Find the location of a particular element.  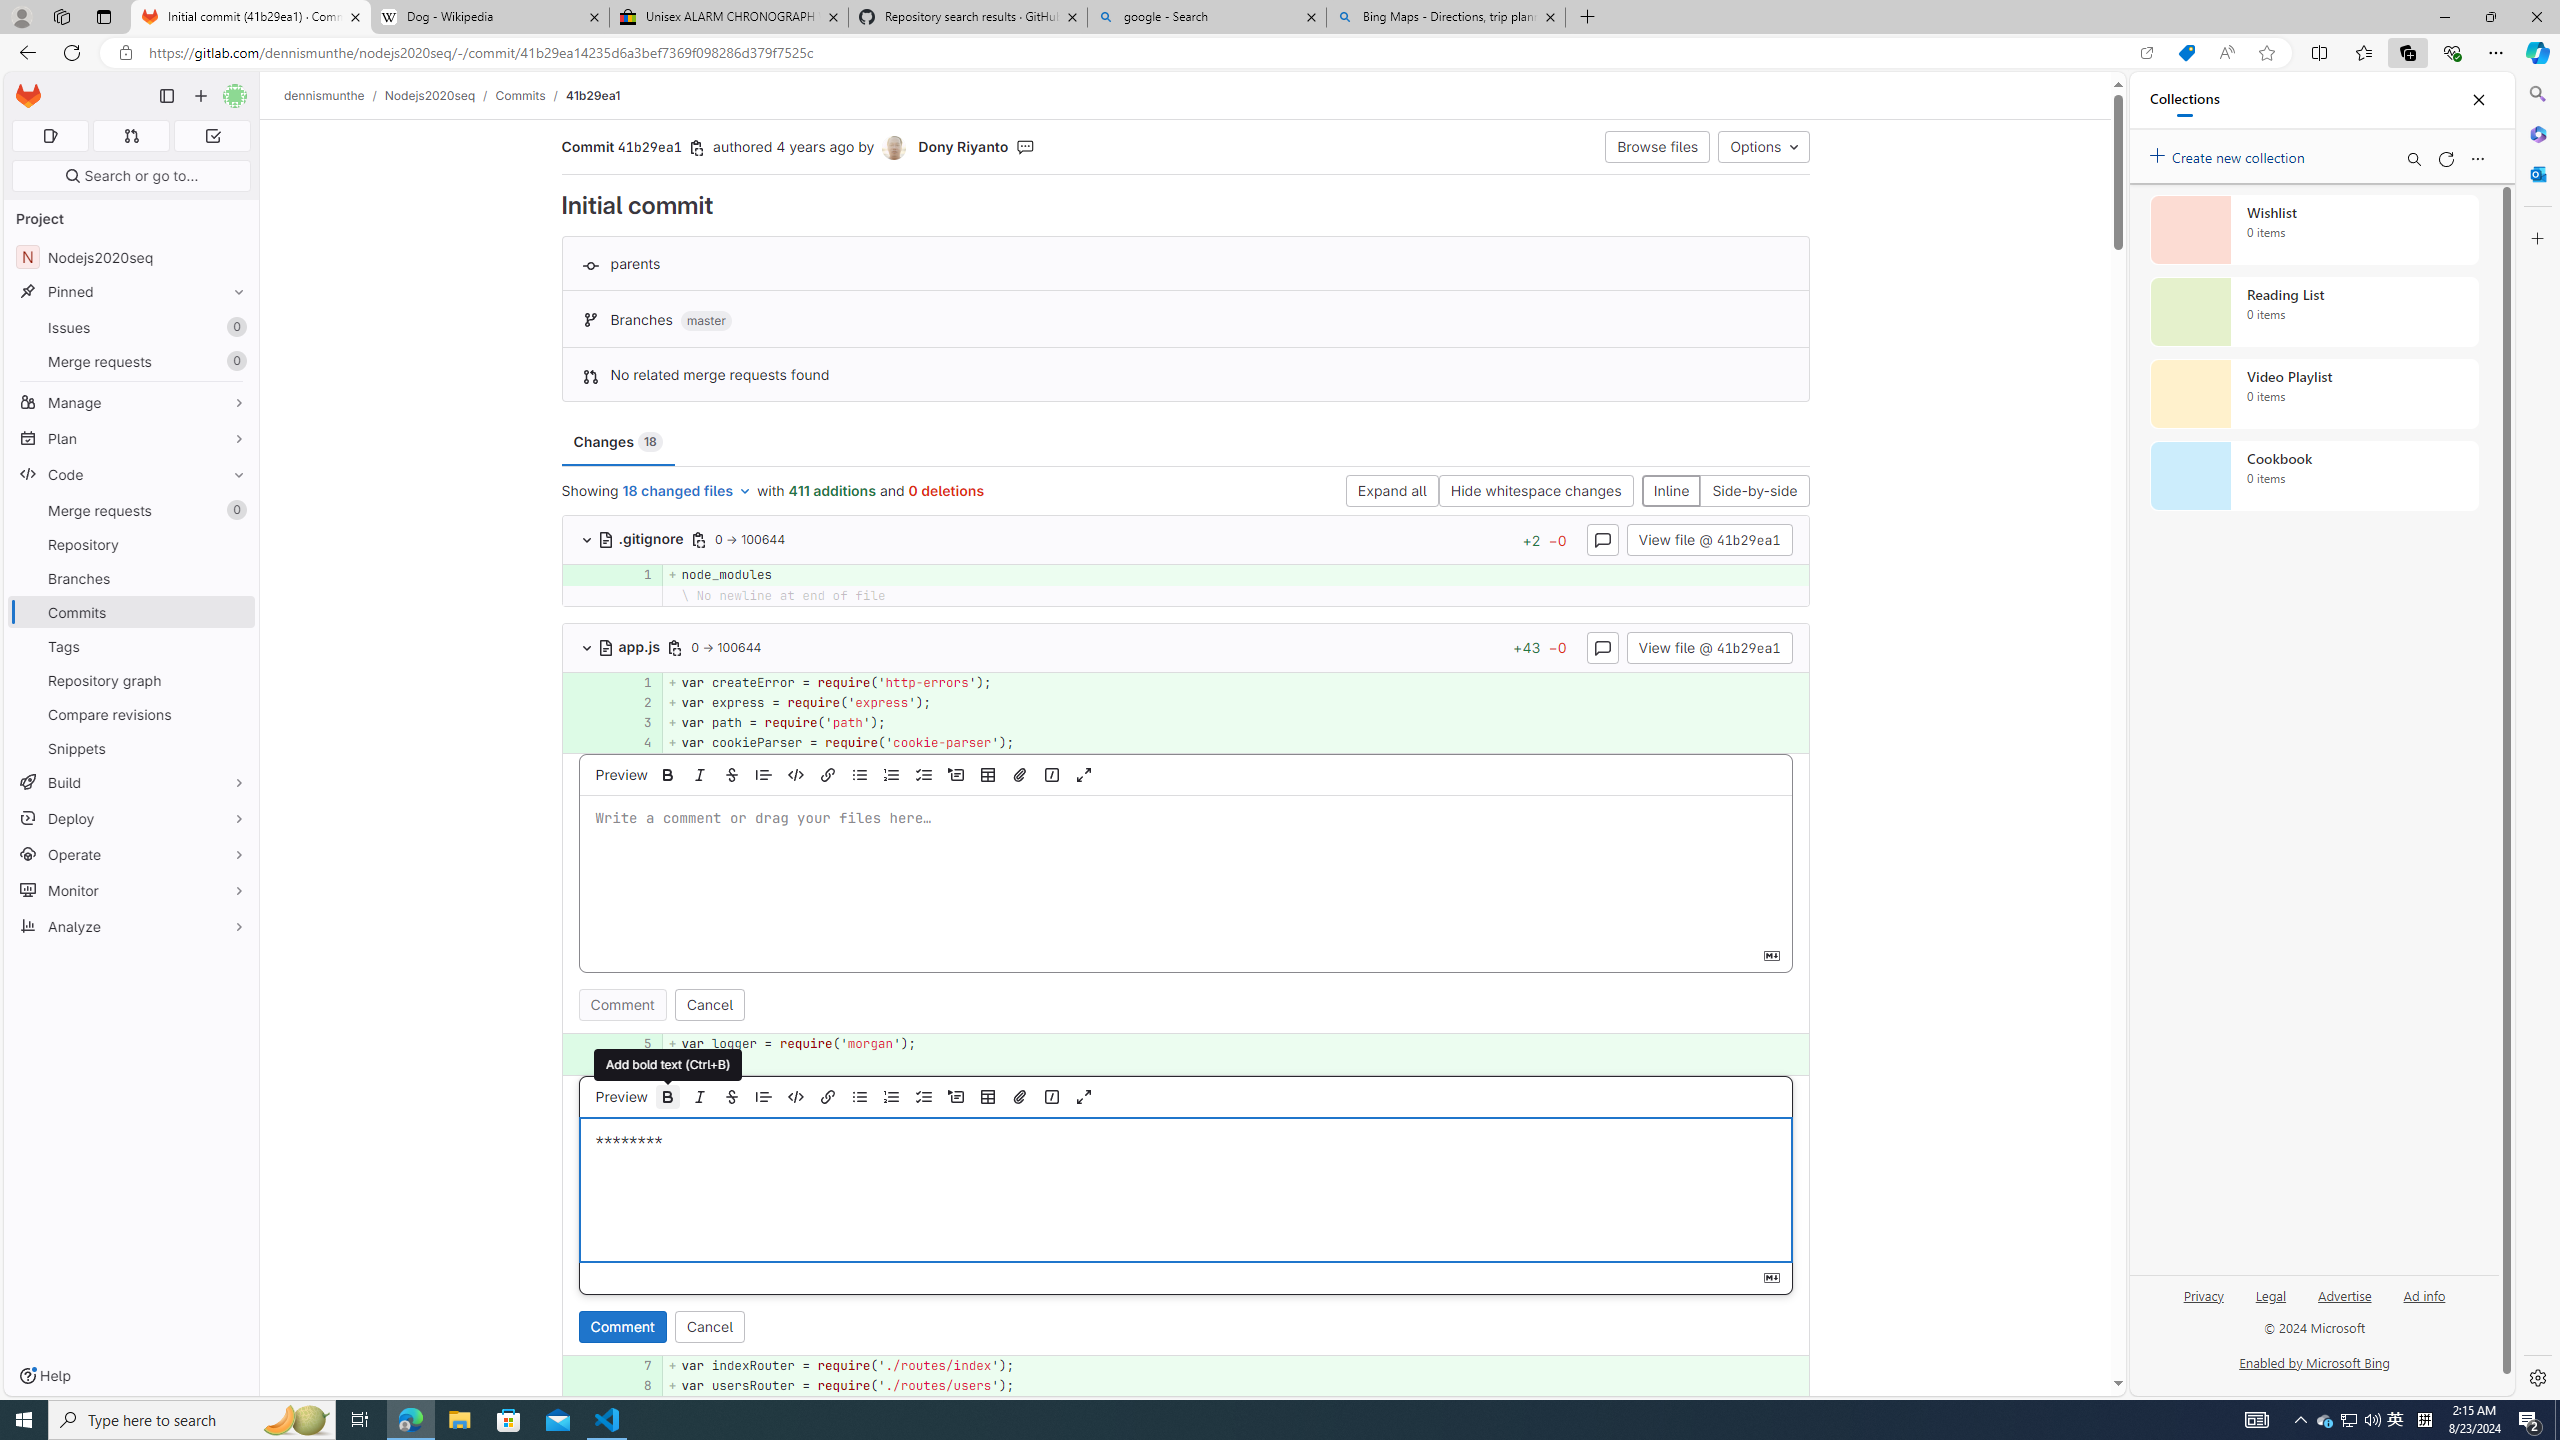

Attach a file or image is located at coordinates (1020, 1096).